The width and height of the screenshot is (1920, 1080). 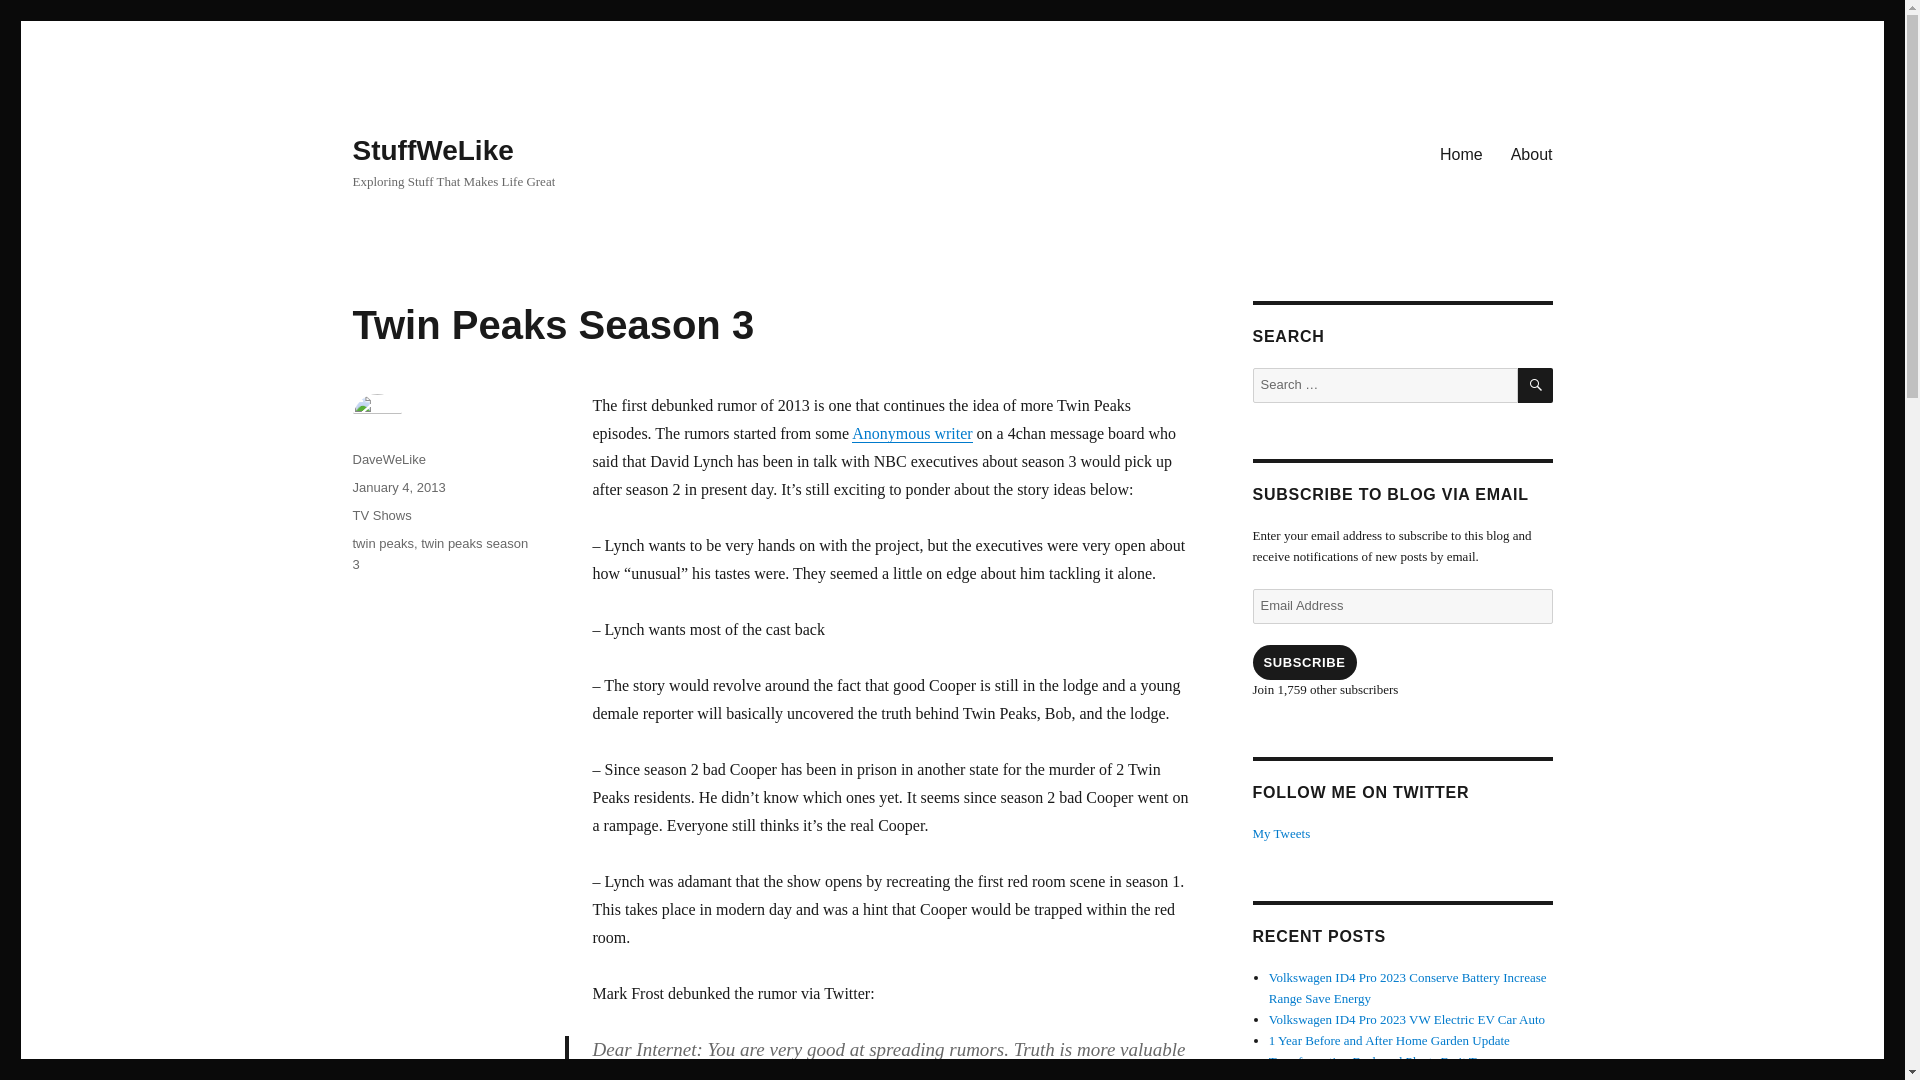 What do you see at coordinates (1532, 153) in the screenshot?
I see `About` at bounding box center [1532, 153].